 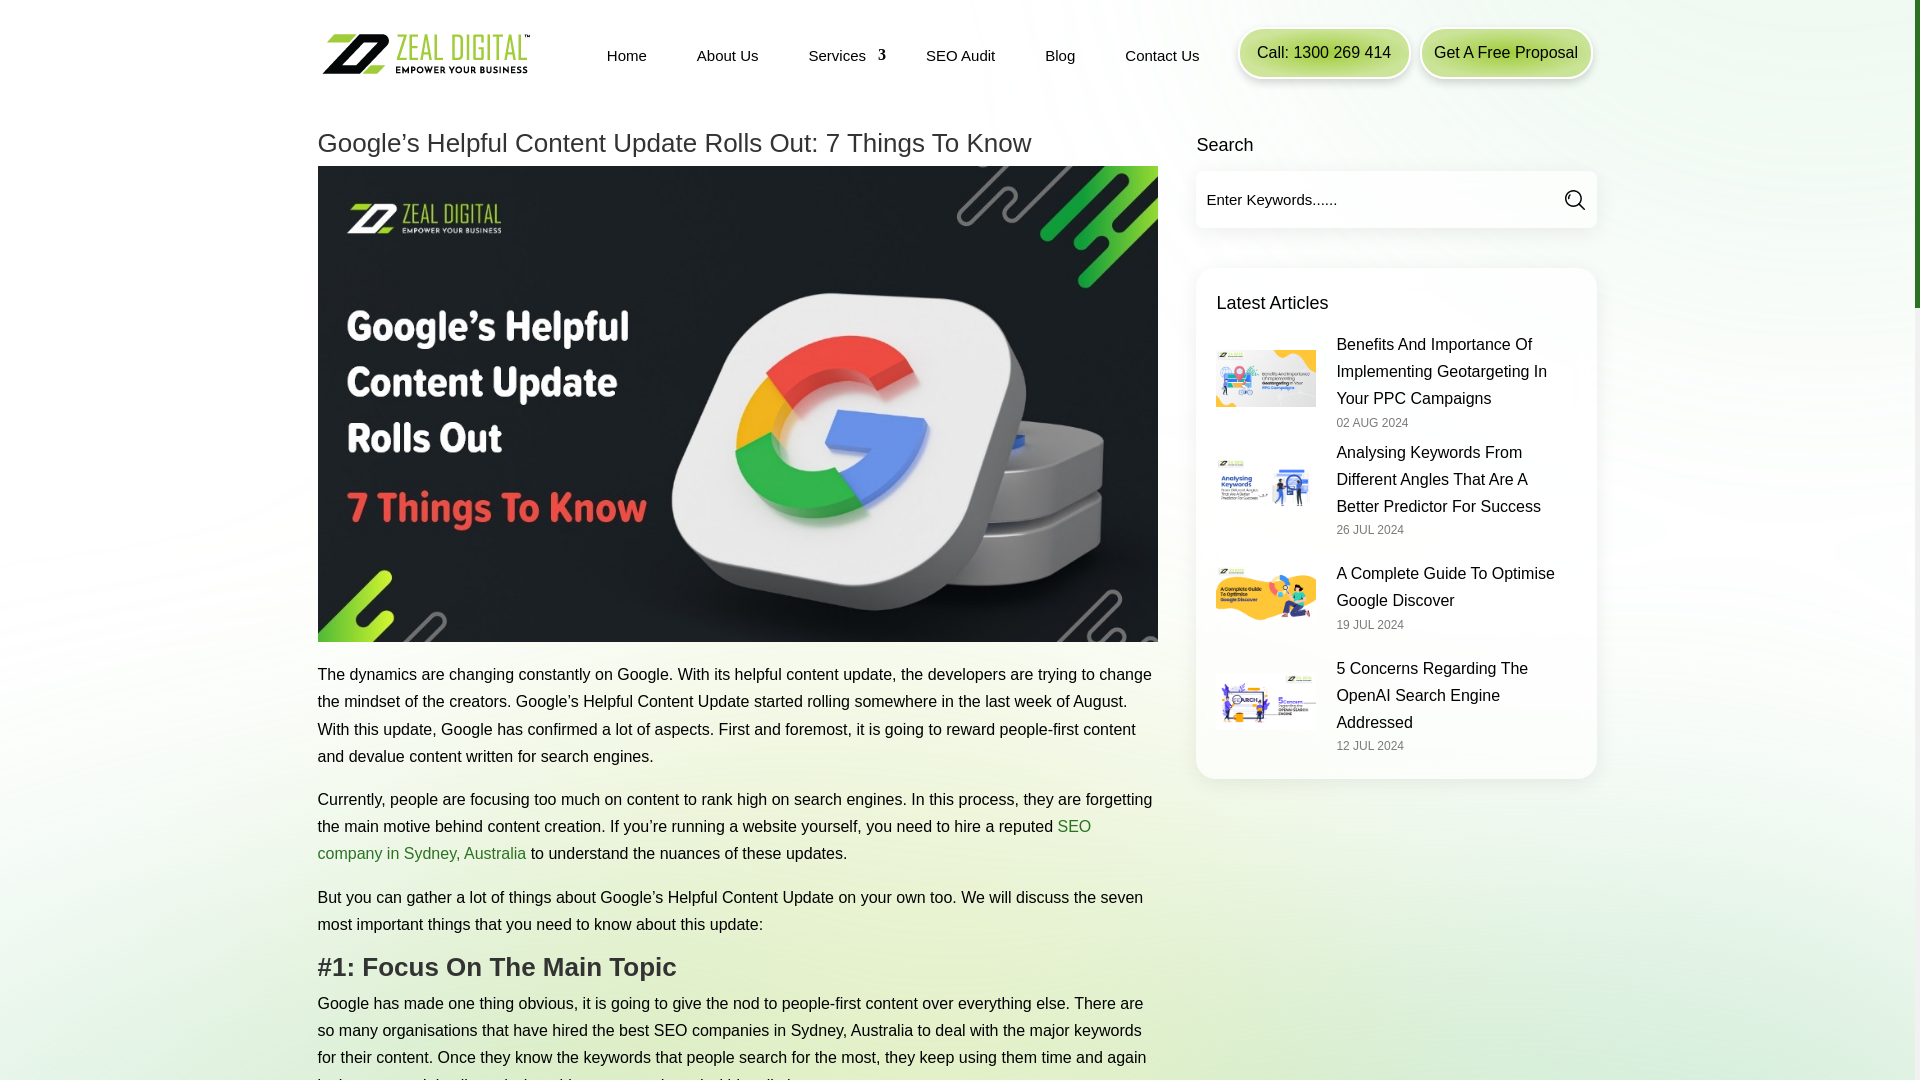 What do you see at coordinates (1059, 58) in the screenshot?
I see `Blog` at bounding box center [1059, 58].